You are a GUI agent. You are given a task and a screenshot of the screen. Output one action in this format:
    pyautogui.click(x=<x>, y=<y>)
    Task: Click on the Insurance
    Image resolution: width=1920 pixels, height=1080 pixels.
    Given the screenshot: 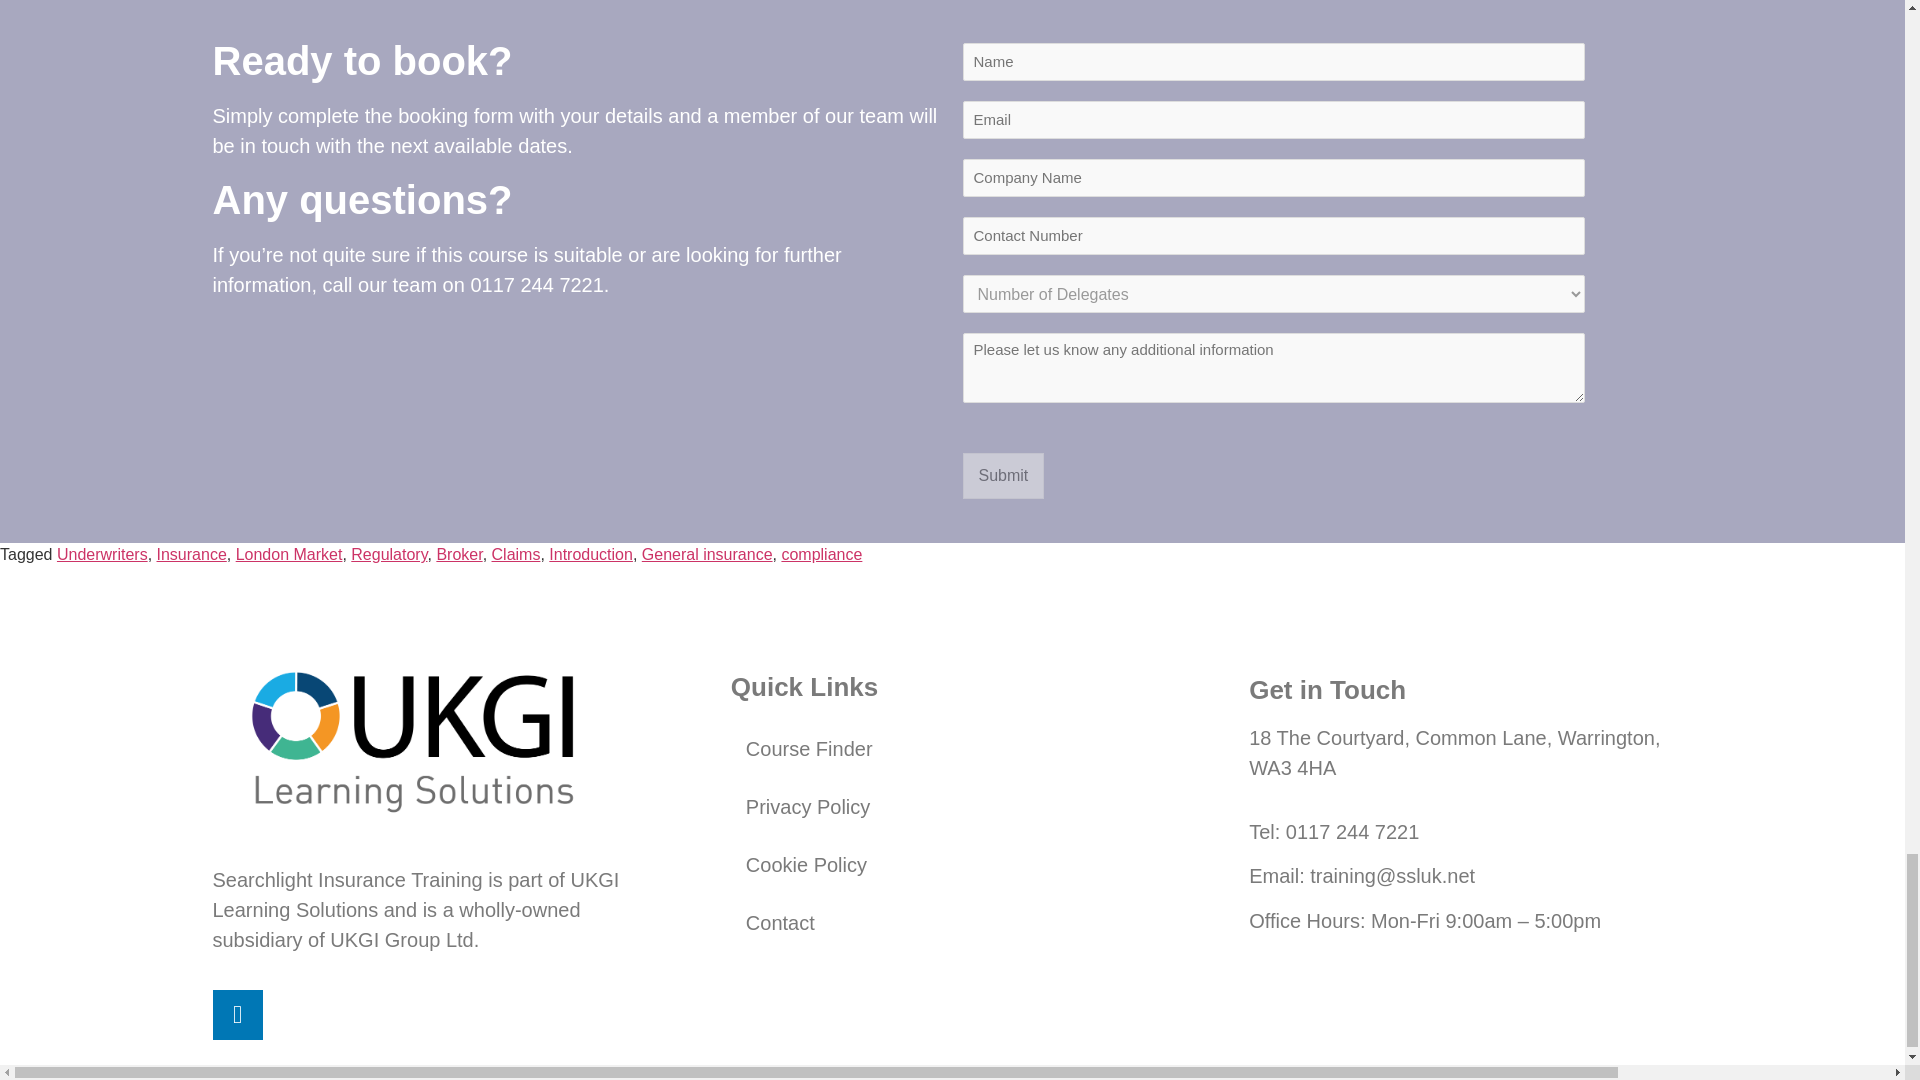 What is the action you would take?
    pyautogui.click(x=192, y=554)
    